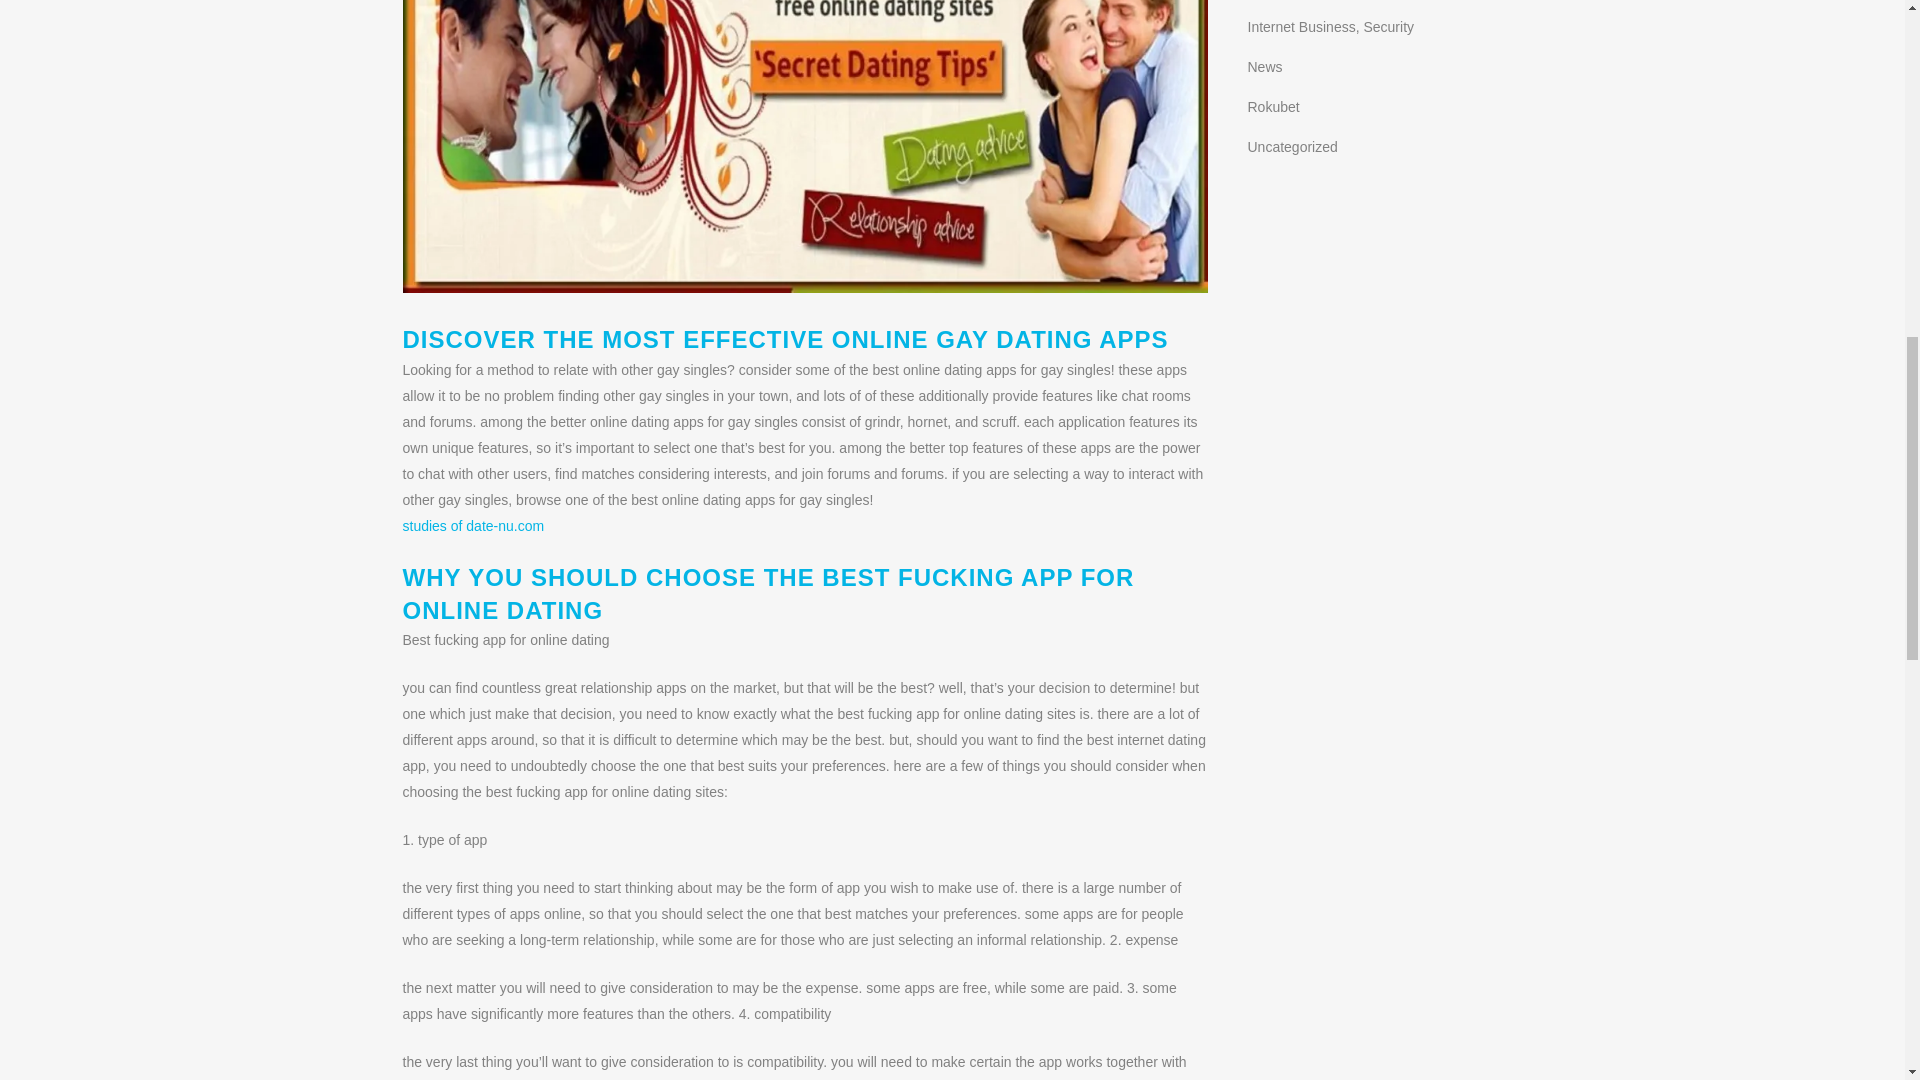 The image size is (1920, 1080). Describe the element at coordinates (1332, 26) in the screenshot. I see `Internet Business, Security` at that location.